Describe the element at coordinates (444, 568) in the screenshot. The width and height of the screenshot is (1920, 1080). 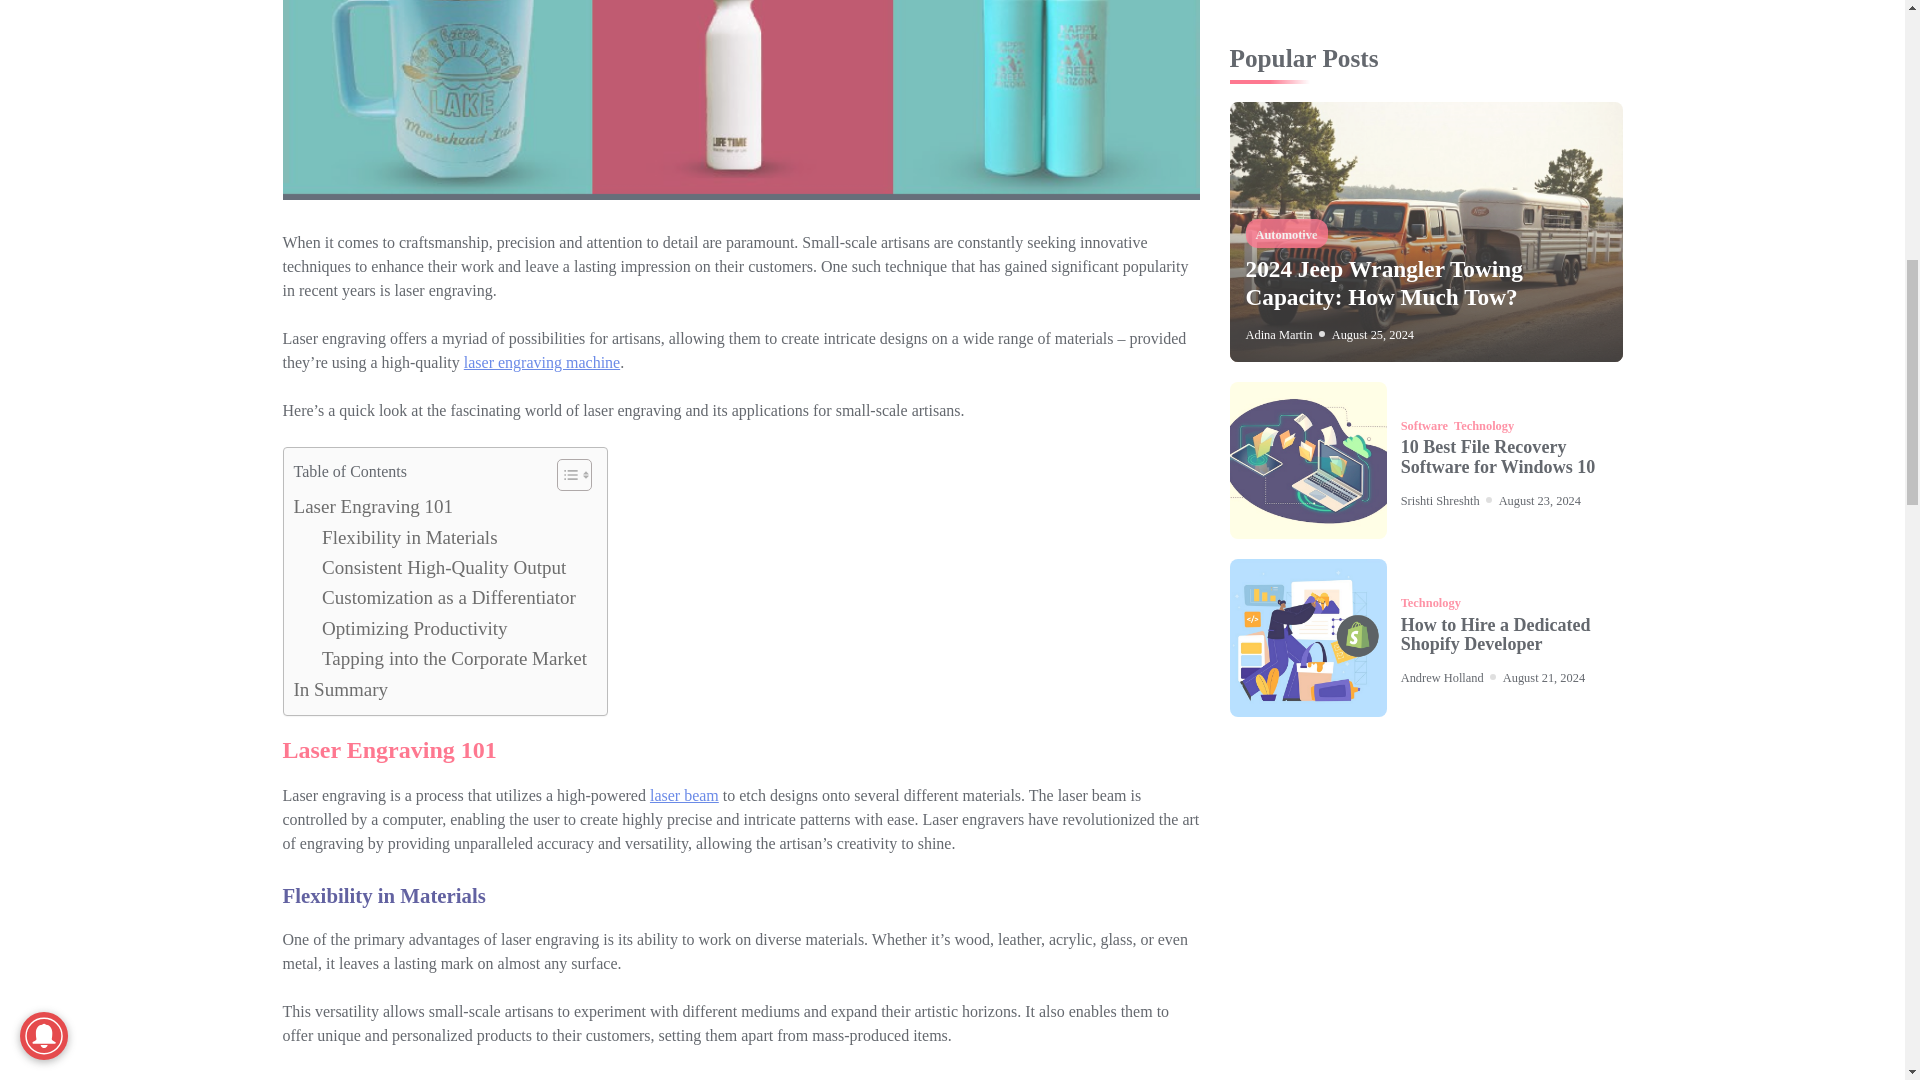
I see `Consistent High-Quality Output` at that location.